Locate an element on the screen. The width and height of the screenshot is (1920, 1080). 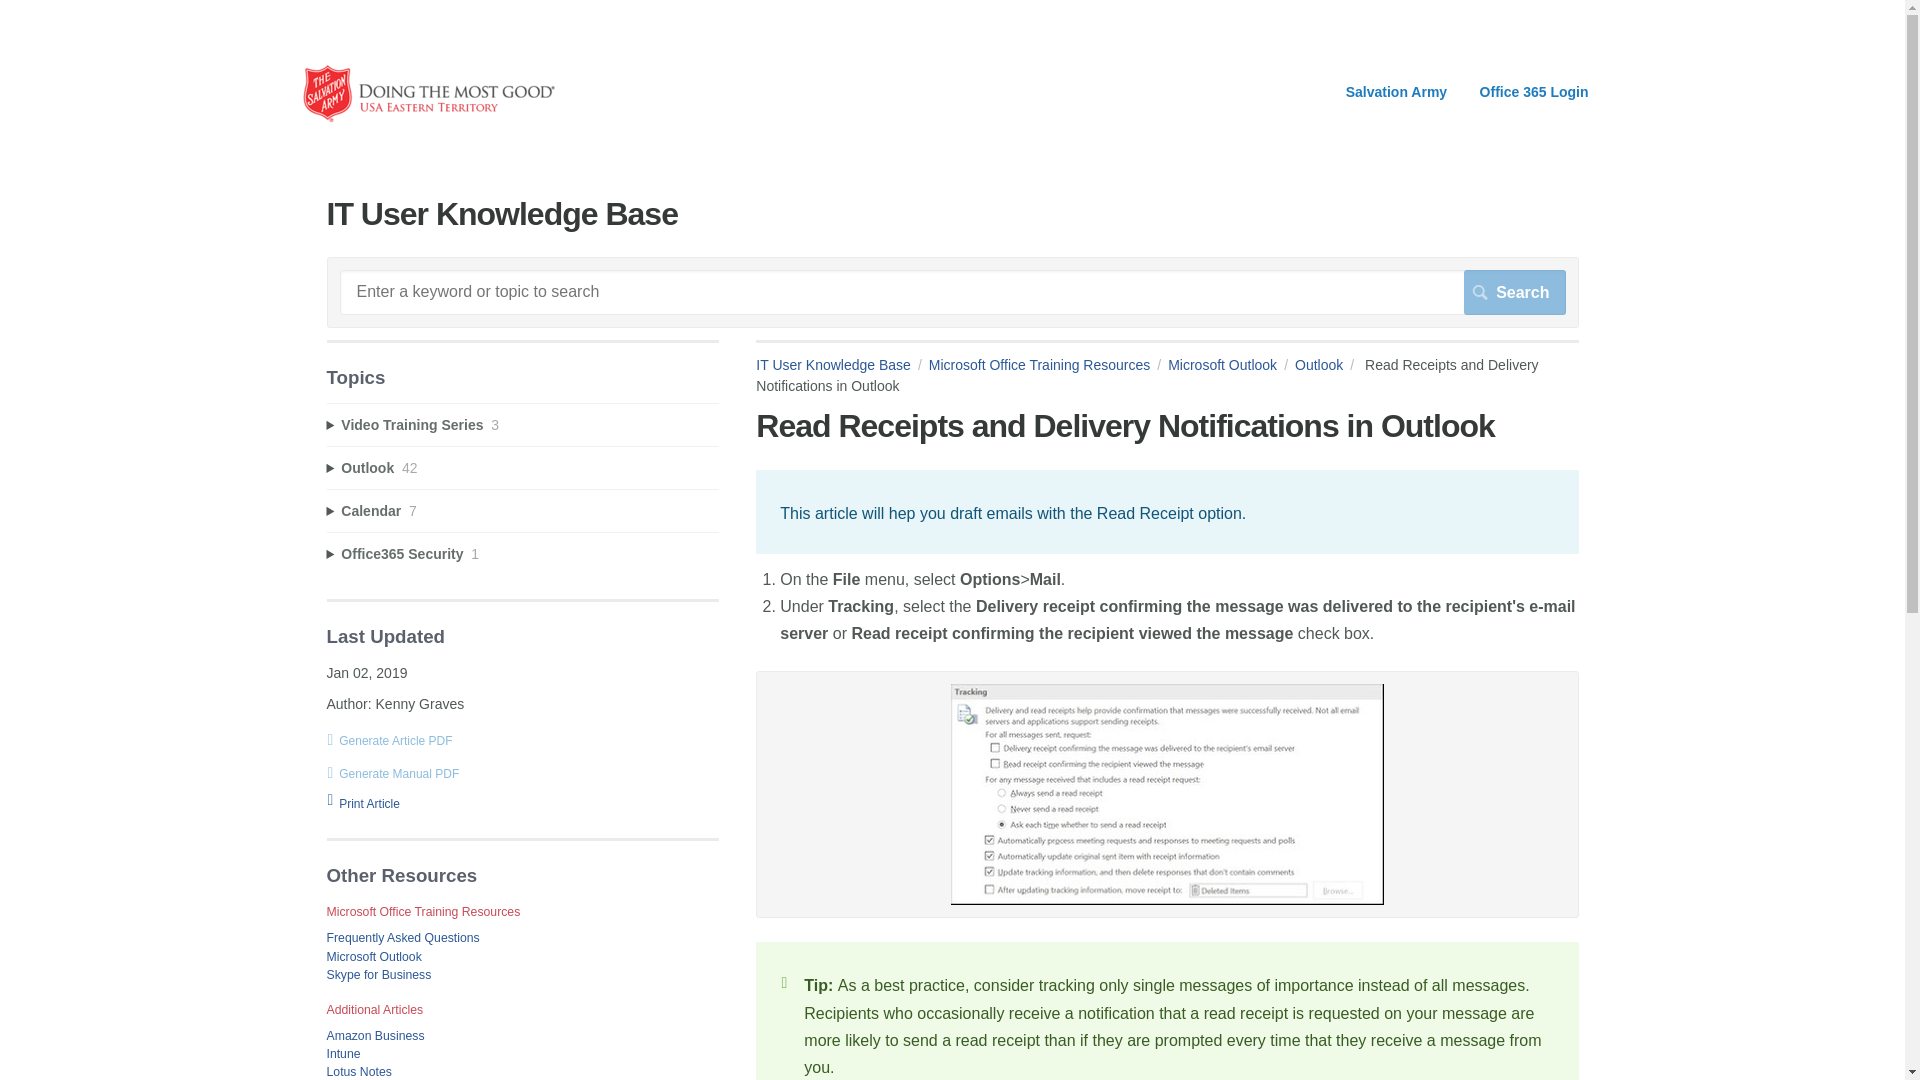
Microsoft Outlook is located at coordinates (1230, 364).